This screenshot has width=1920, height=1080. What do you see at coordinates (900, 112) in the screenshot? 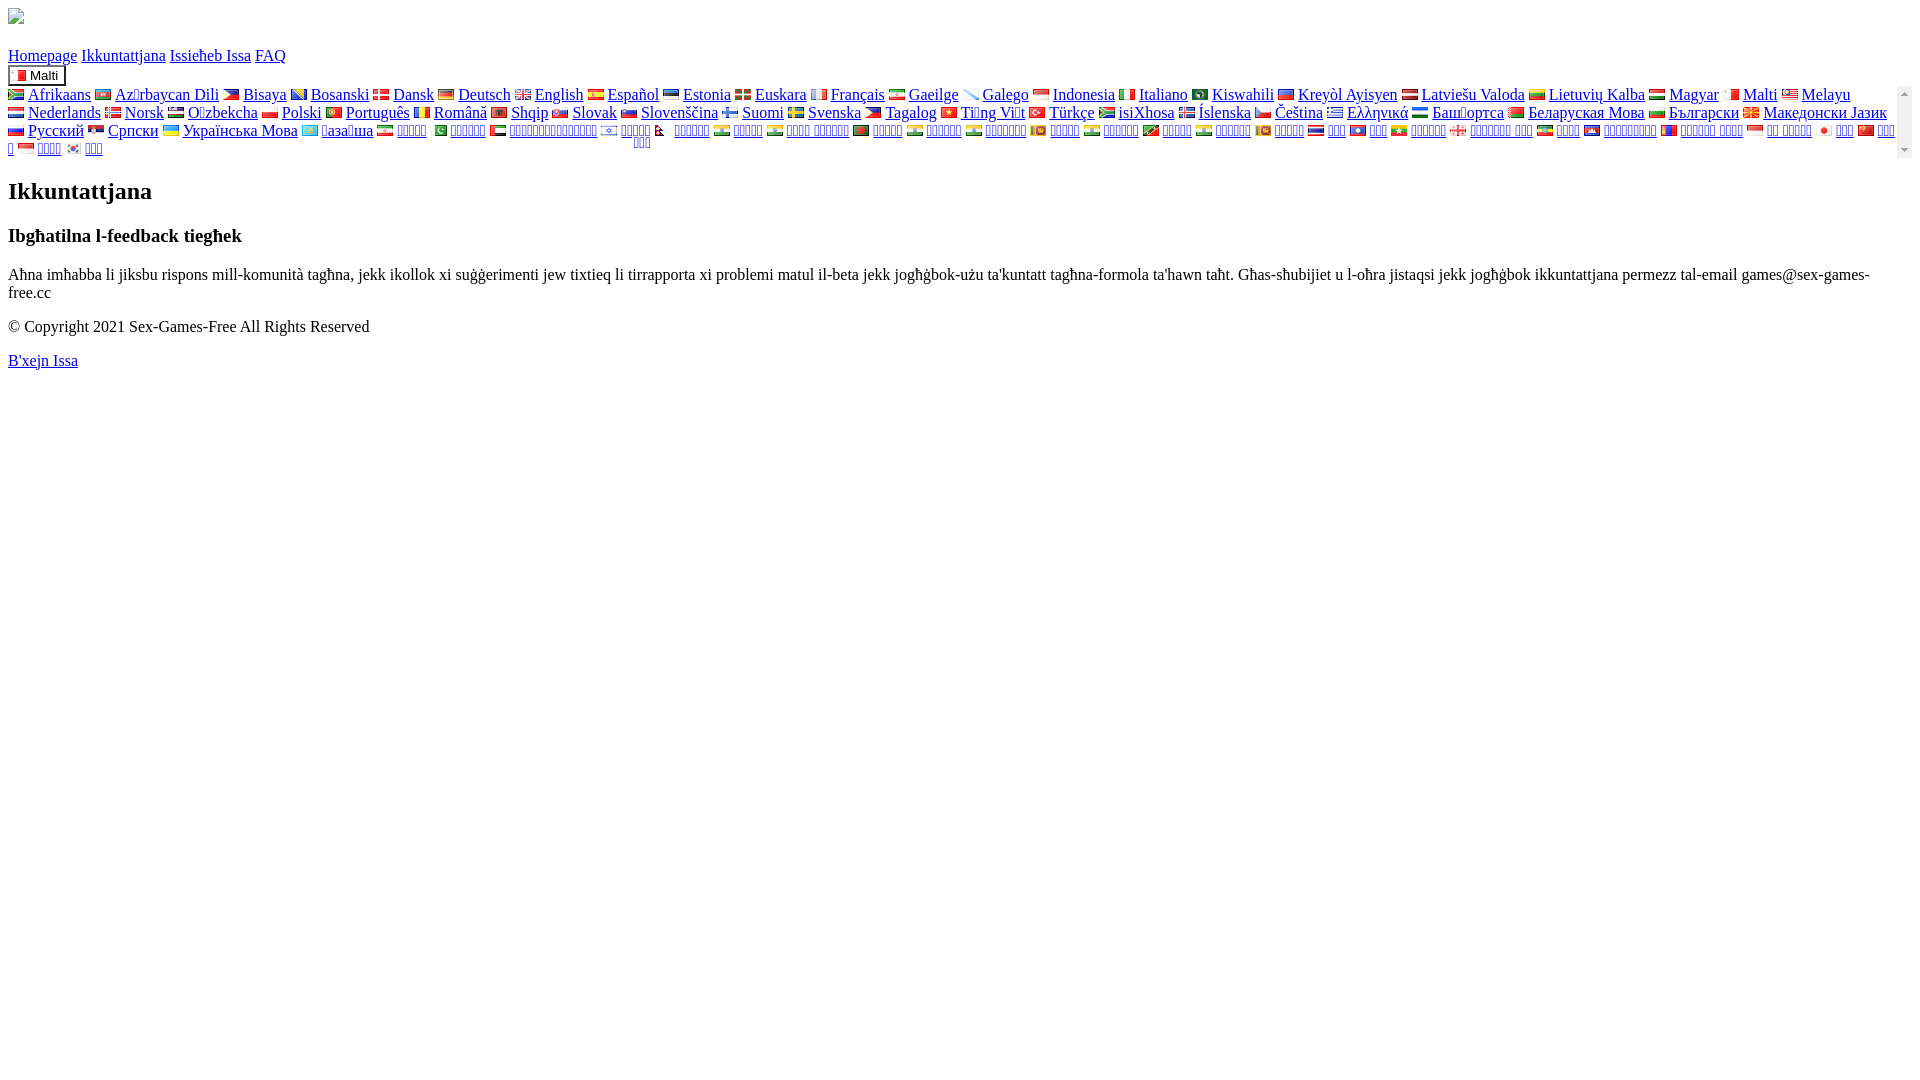
I see `Tagalog` at bounding box center [900, 112].